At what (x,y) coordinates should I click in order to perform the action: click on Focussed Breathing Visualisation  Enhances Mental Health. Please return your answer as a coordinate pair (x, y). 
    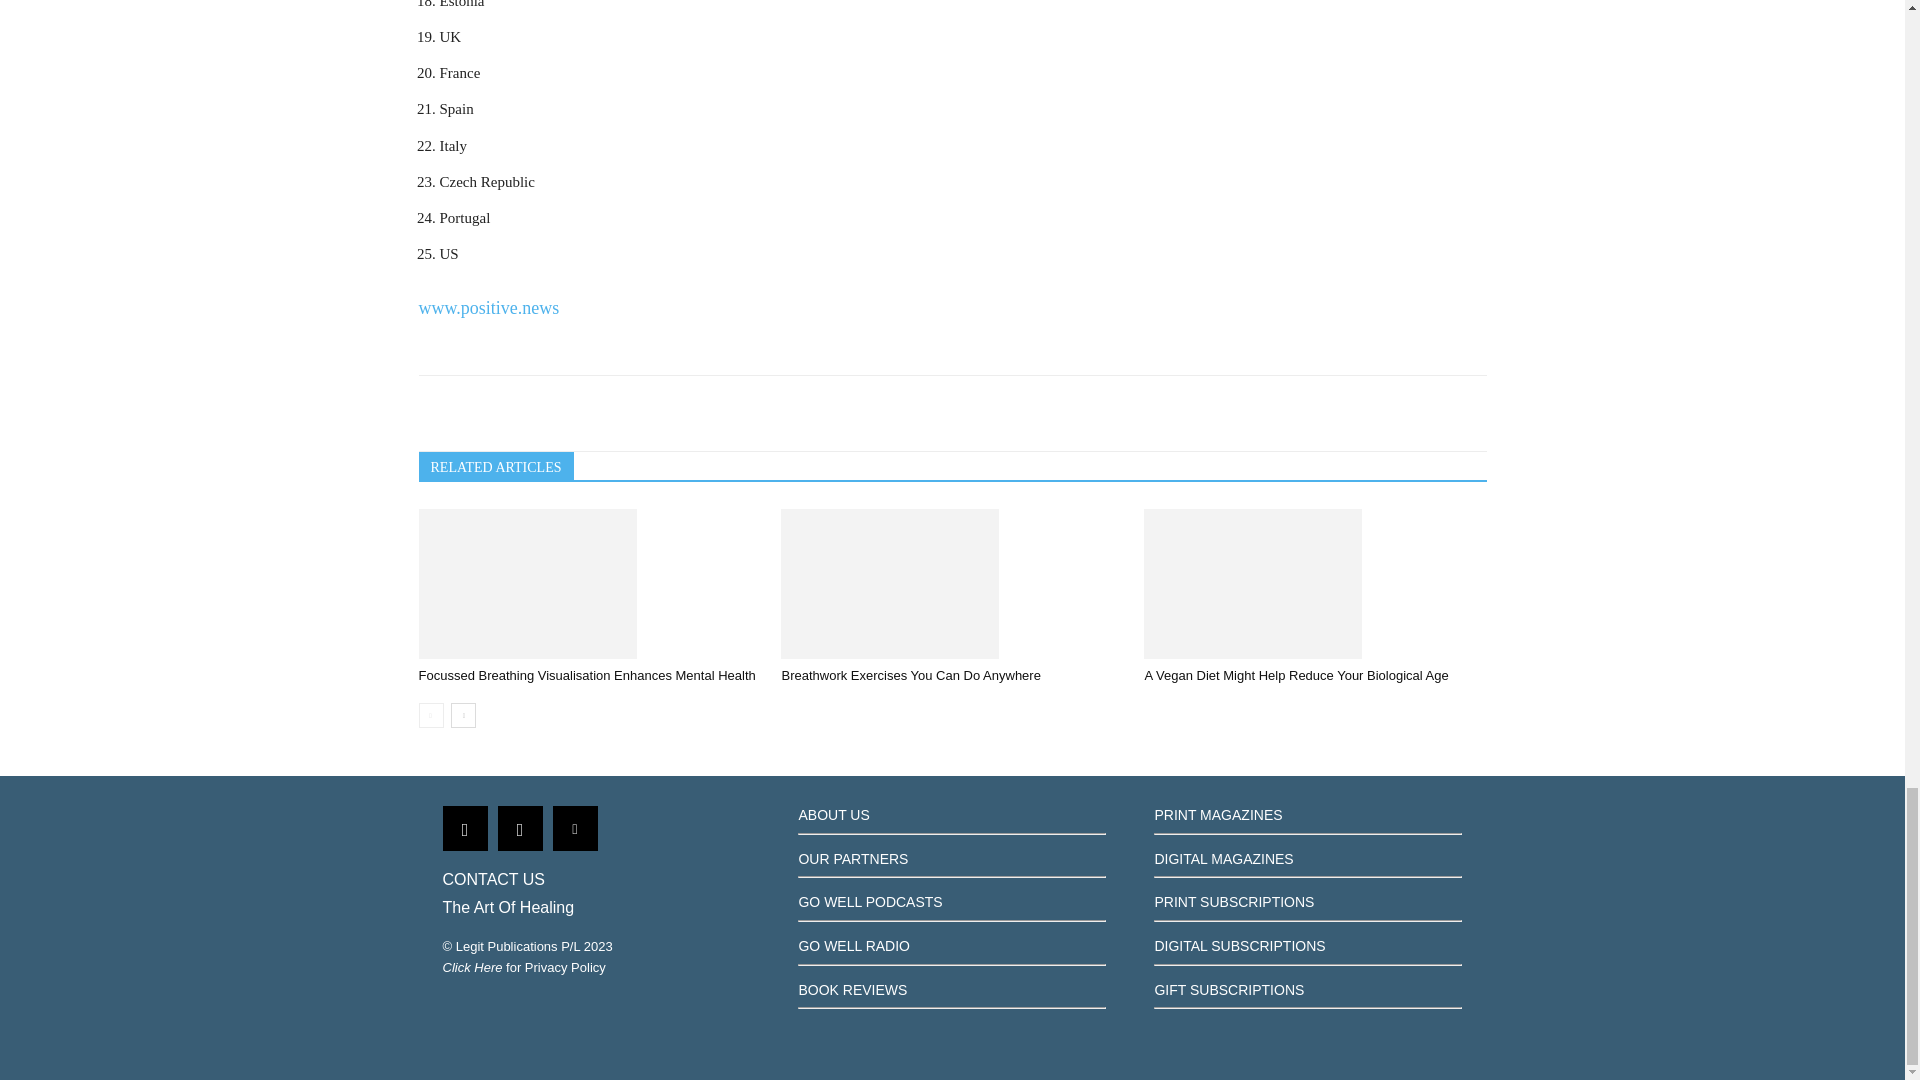
    Looking at the image, I should click on (589, 583).